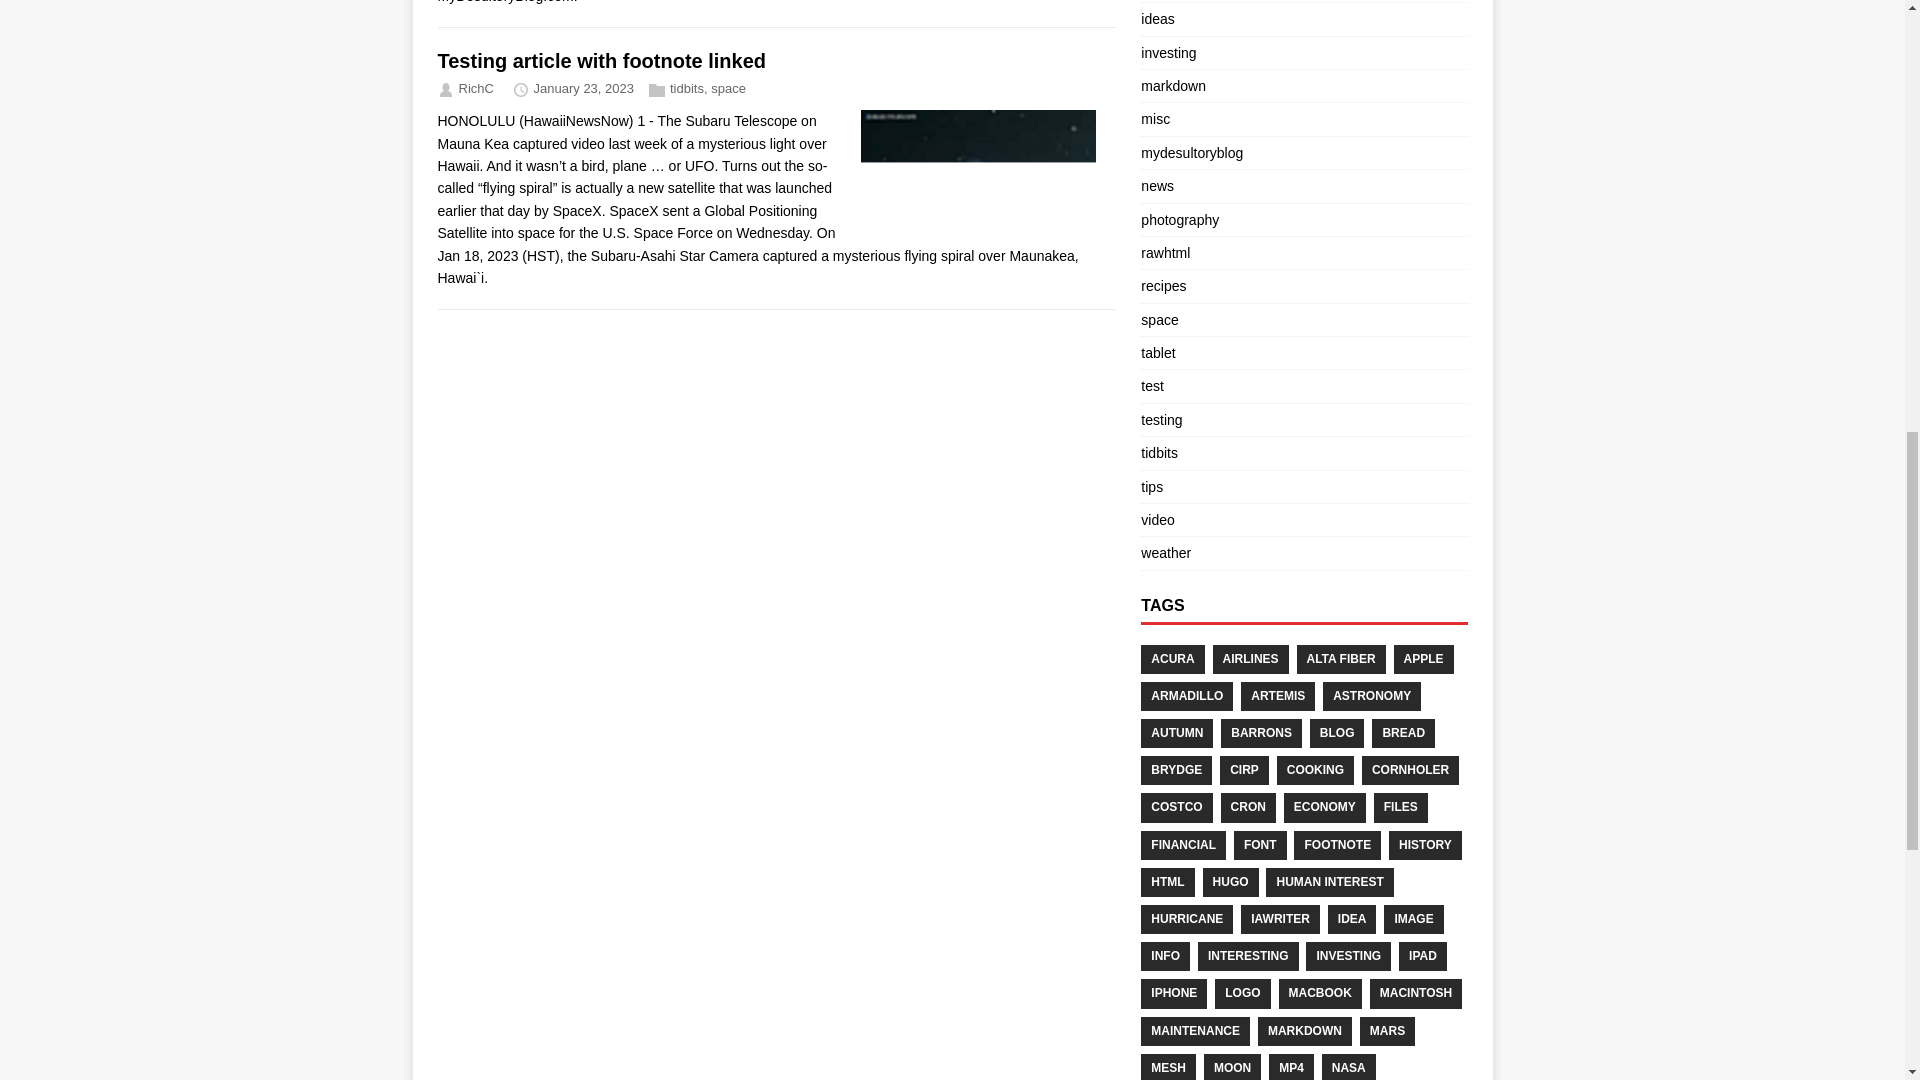 The height and width of the screenshot is (1080, 1920). I want to click on airlines, so click(1250, 658).